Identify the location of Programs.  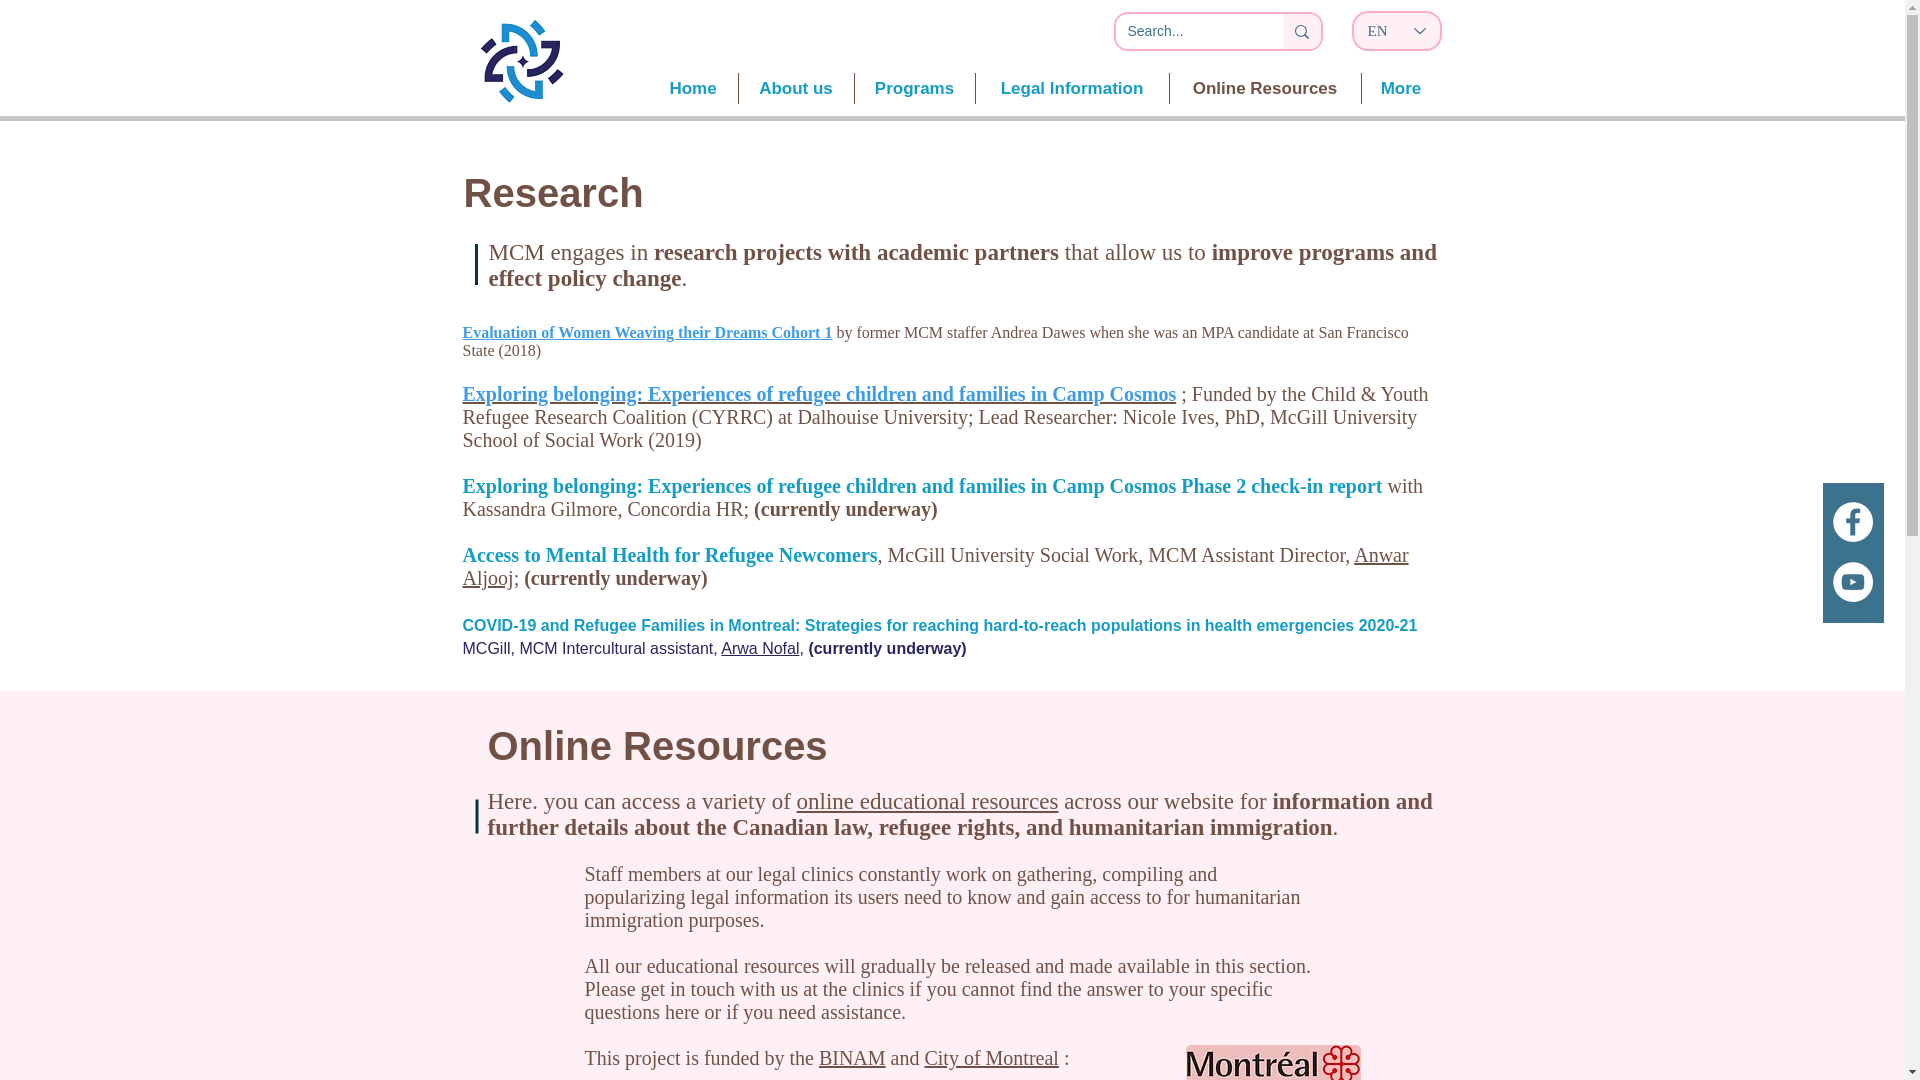
(914, 88).